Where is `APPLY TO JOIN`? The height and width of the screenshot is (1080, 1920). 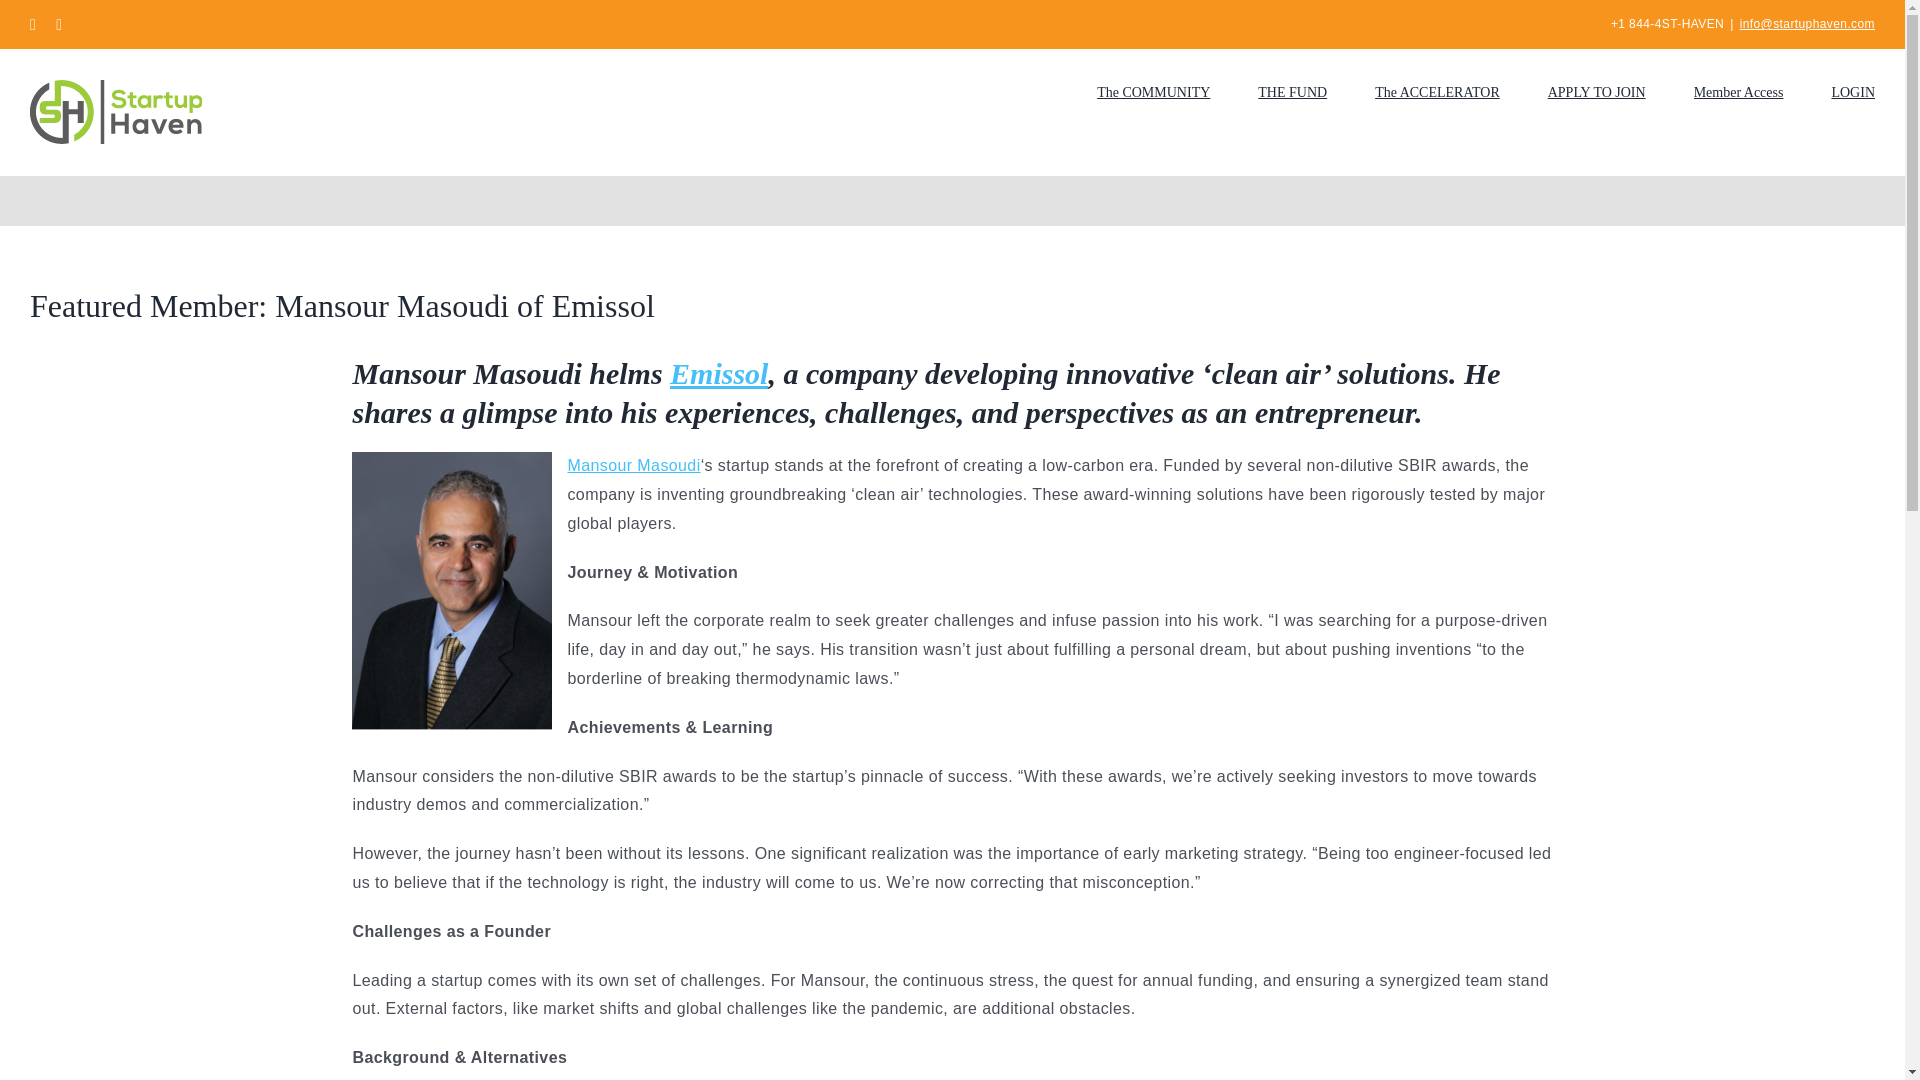
APPLY TO JOIN is located at coordinates (1596, 90).